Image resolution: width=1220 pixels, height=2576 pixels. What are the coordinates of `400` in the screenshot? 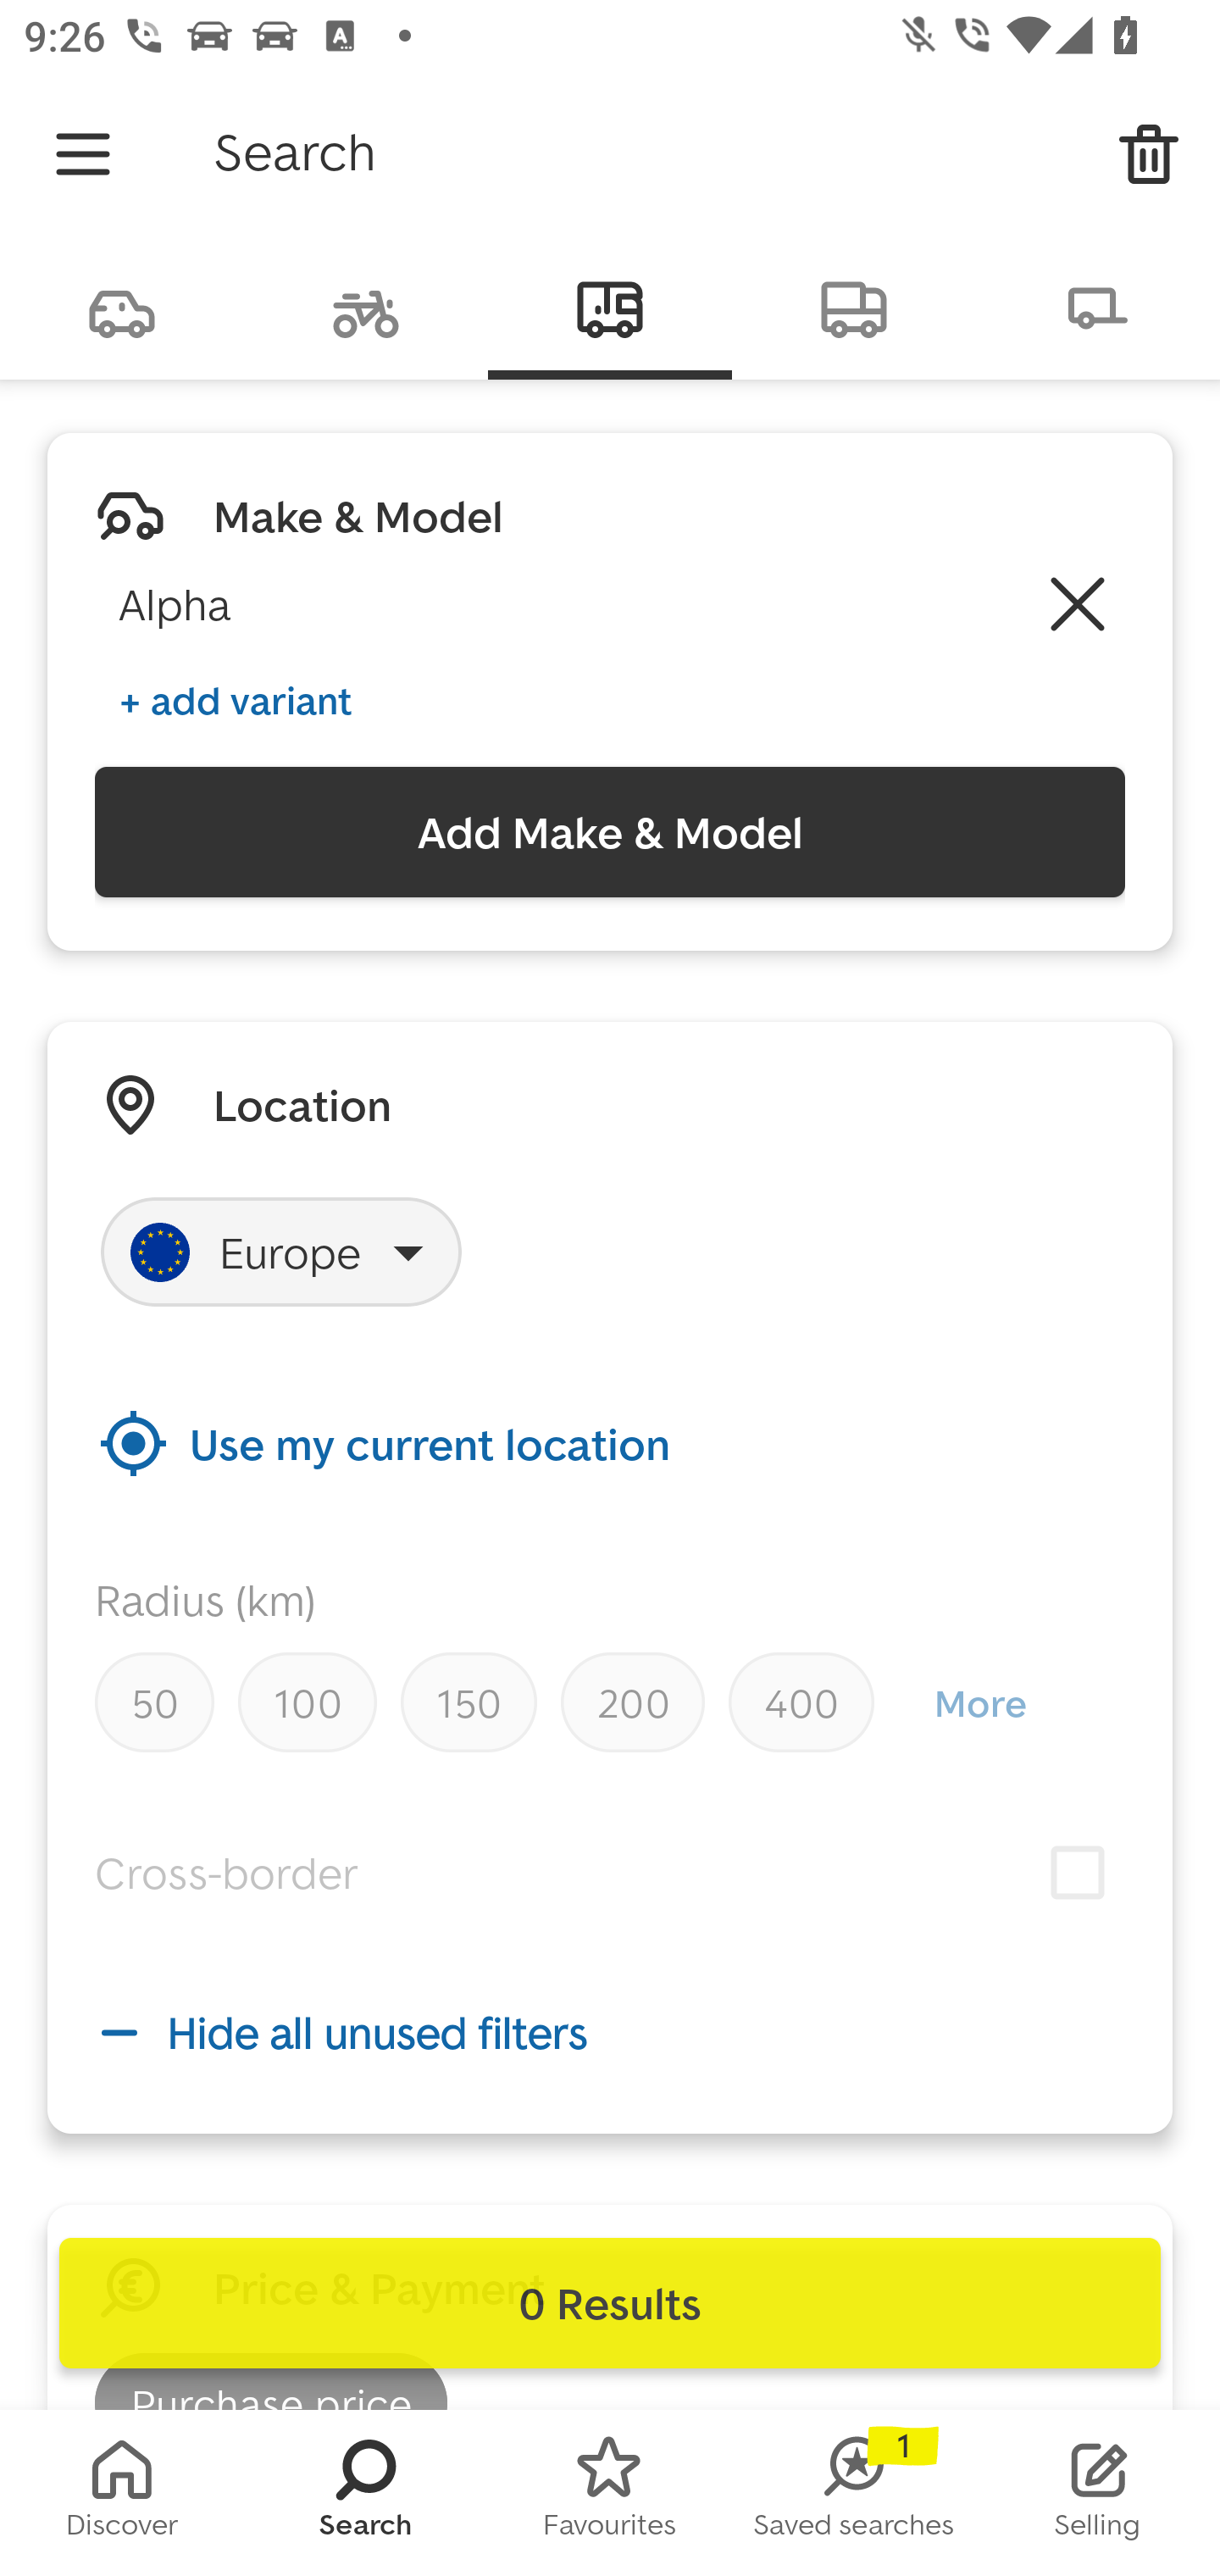 It's located at (801, 1702).